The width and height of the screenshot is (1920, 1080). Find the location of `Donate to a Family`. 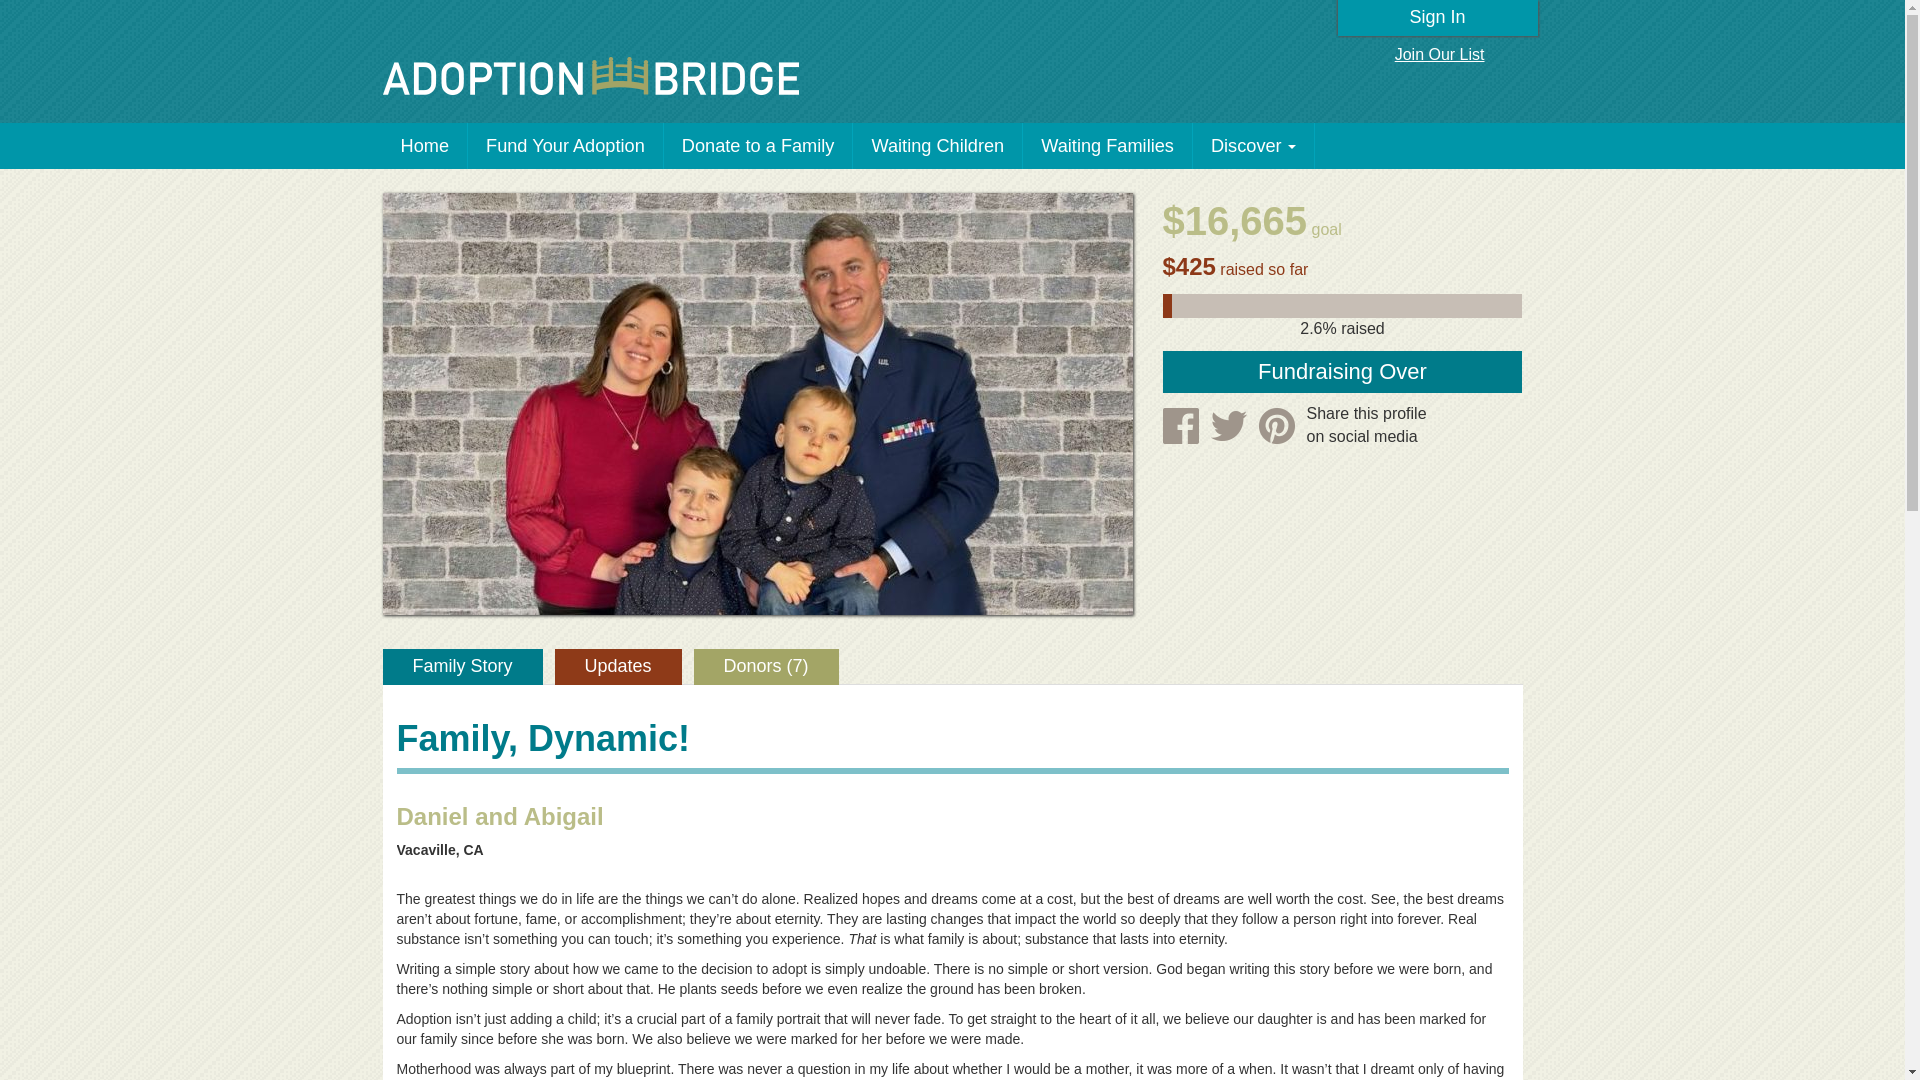

Donate to a Family is located at coordinates (759, 146).